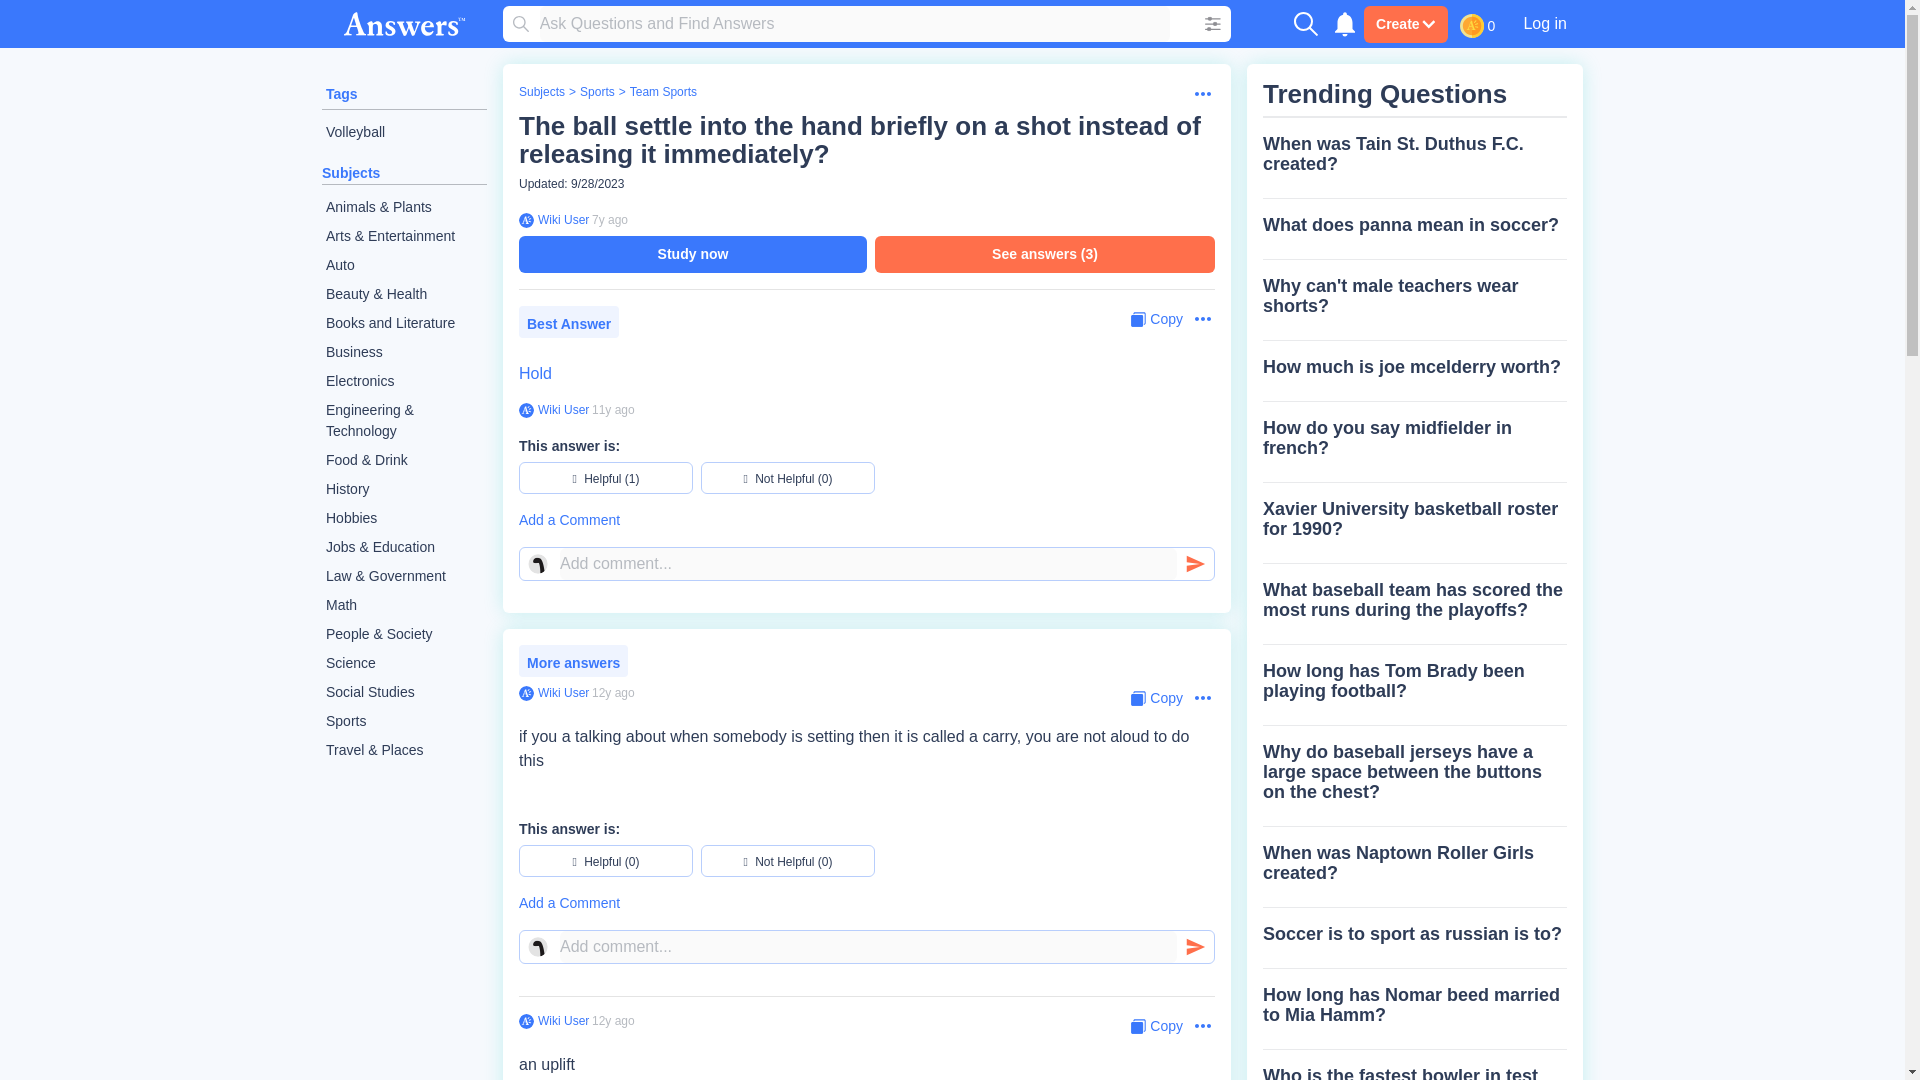 Image resolution: width=1920 pixels, height=1080 pixels. Describe the element at coordinates (342, 94) in the screenshot. I see `Tags` at that location.